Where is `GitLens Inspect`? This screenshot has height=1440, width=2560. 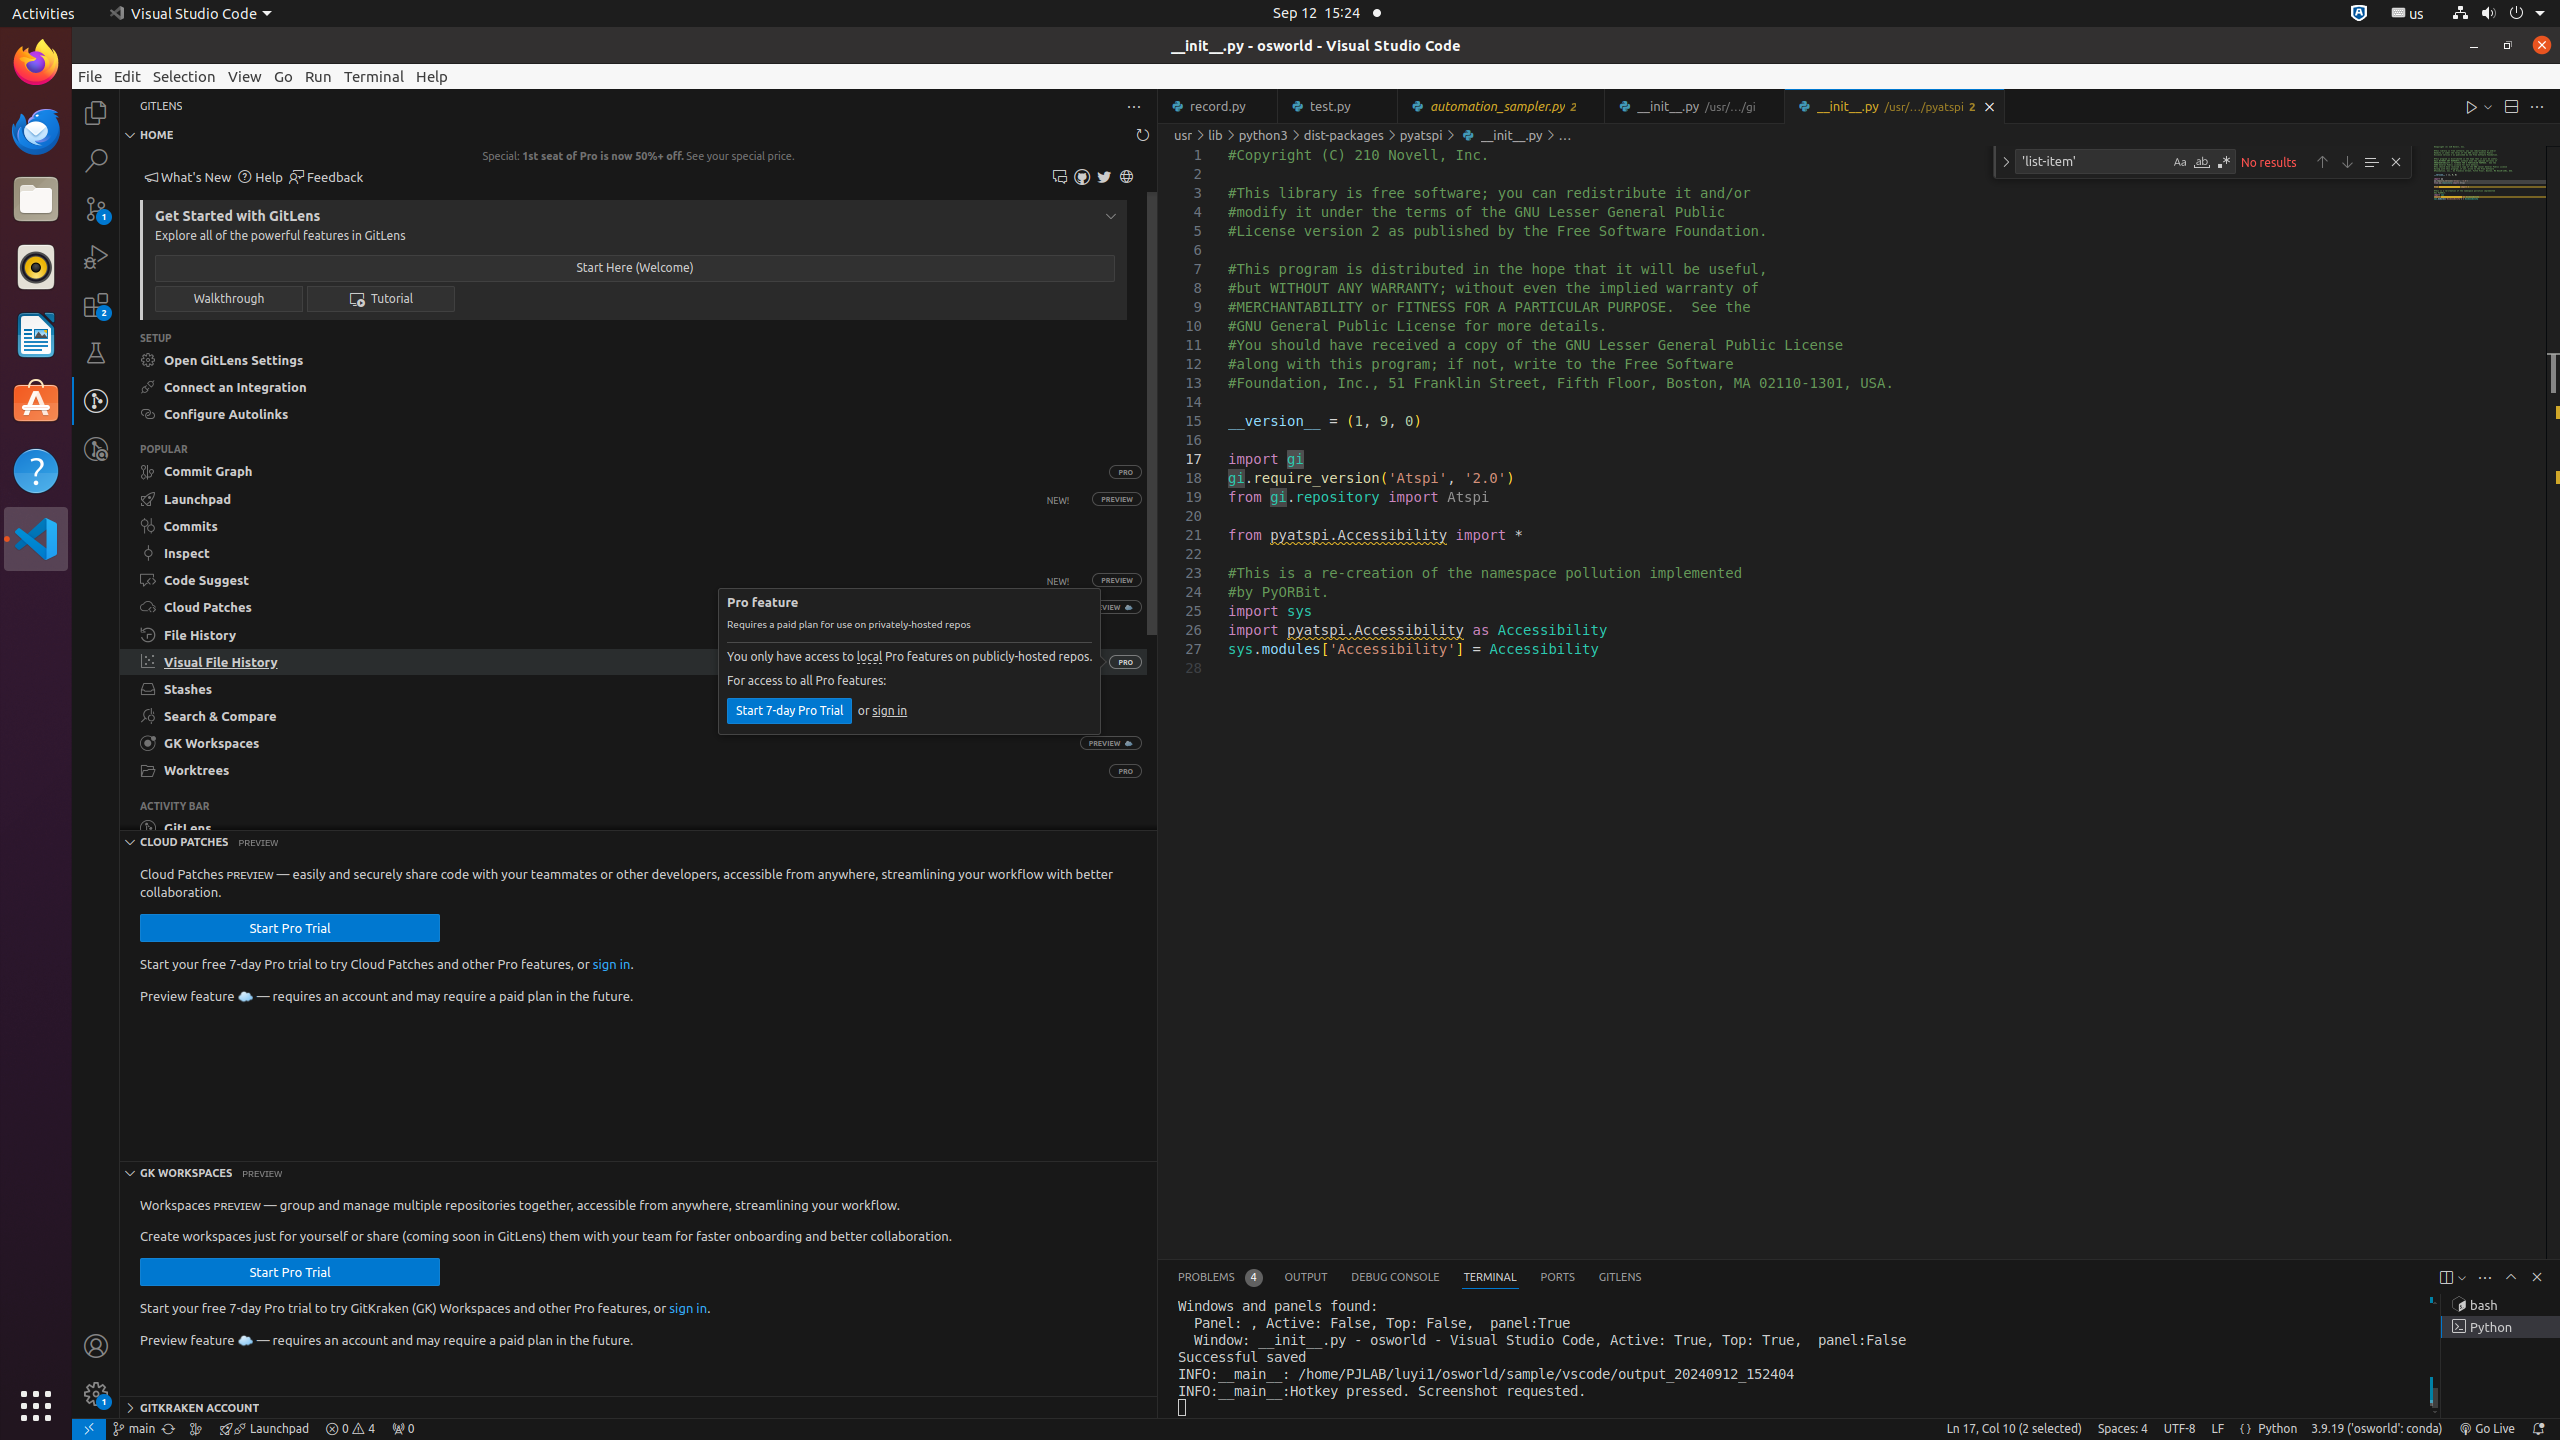
GitLens Inspect is located at coordinates (96, 449).